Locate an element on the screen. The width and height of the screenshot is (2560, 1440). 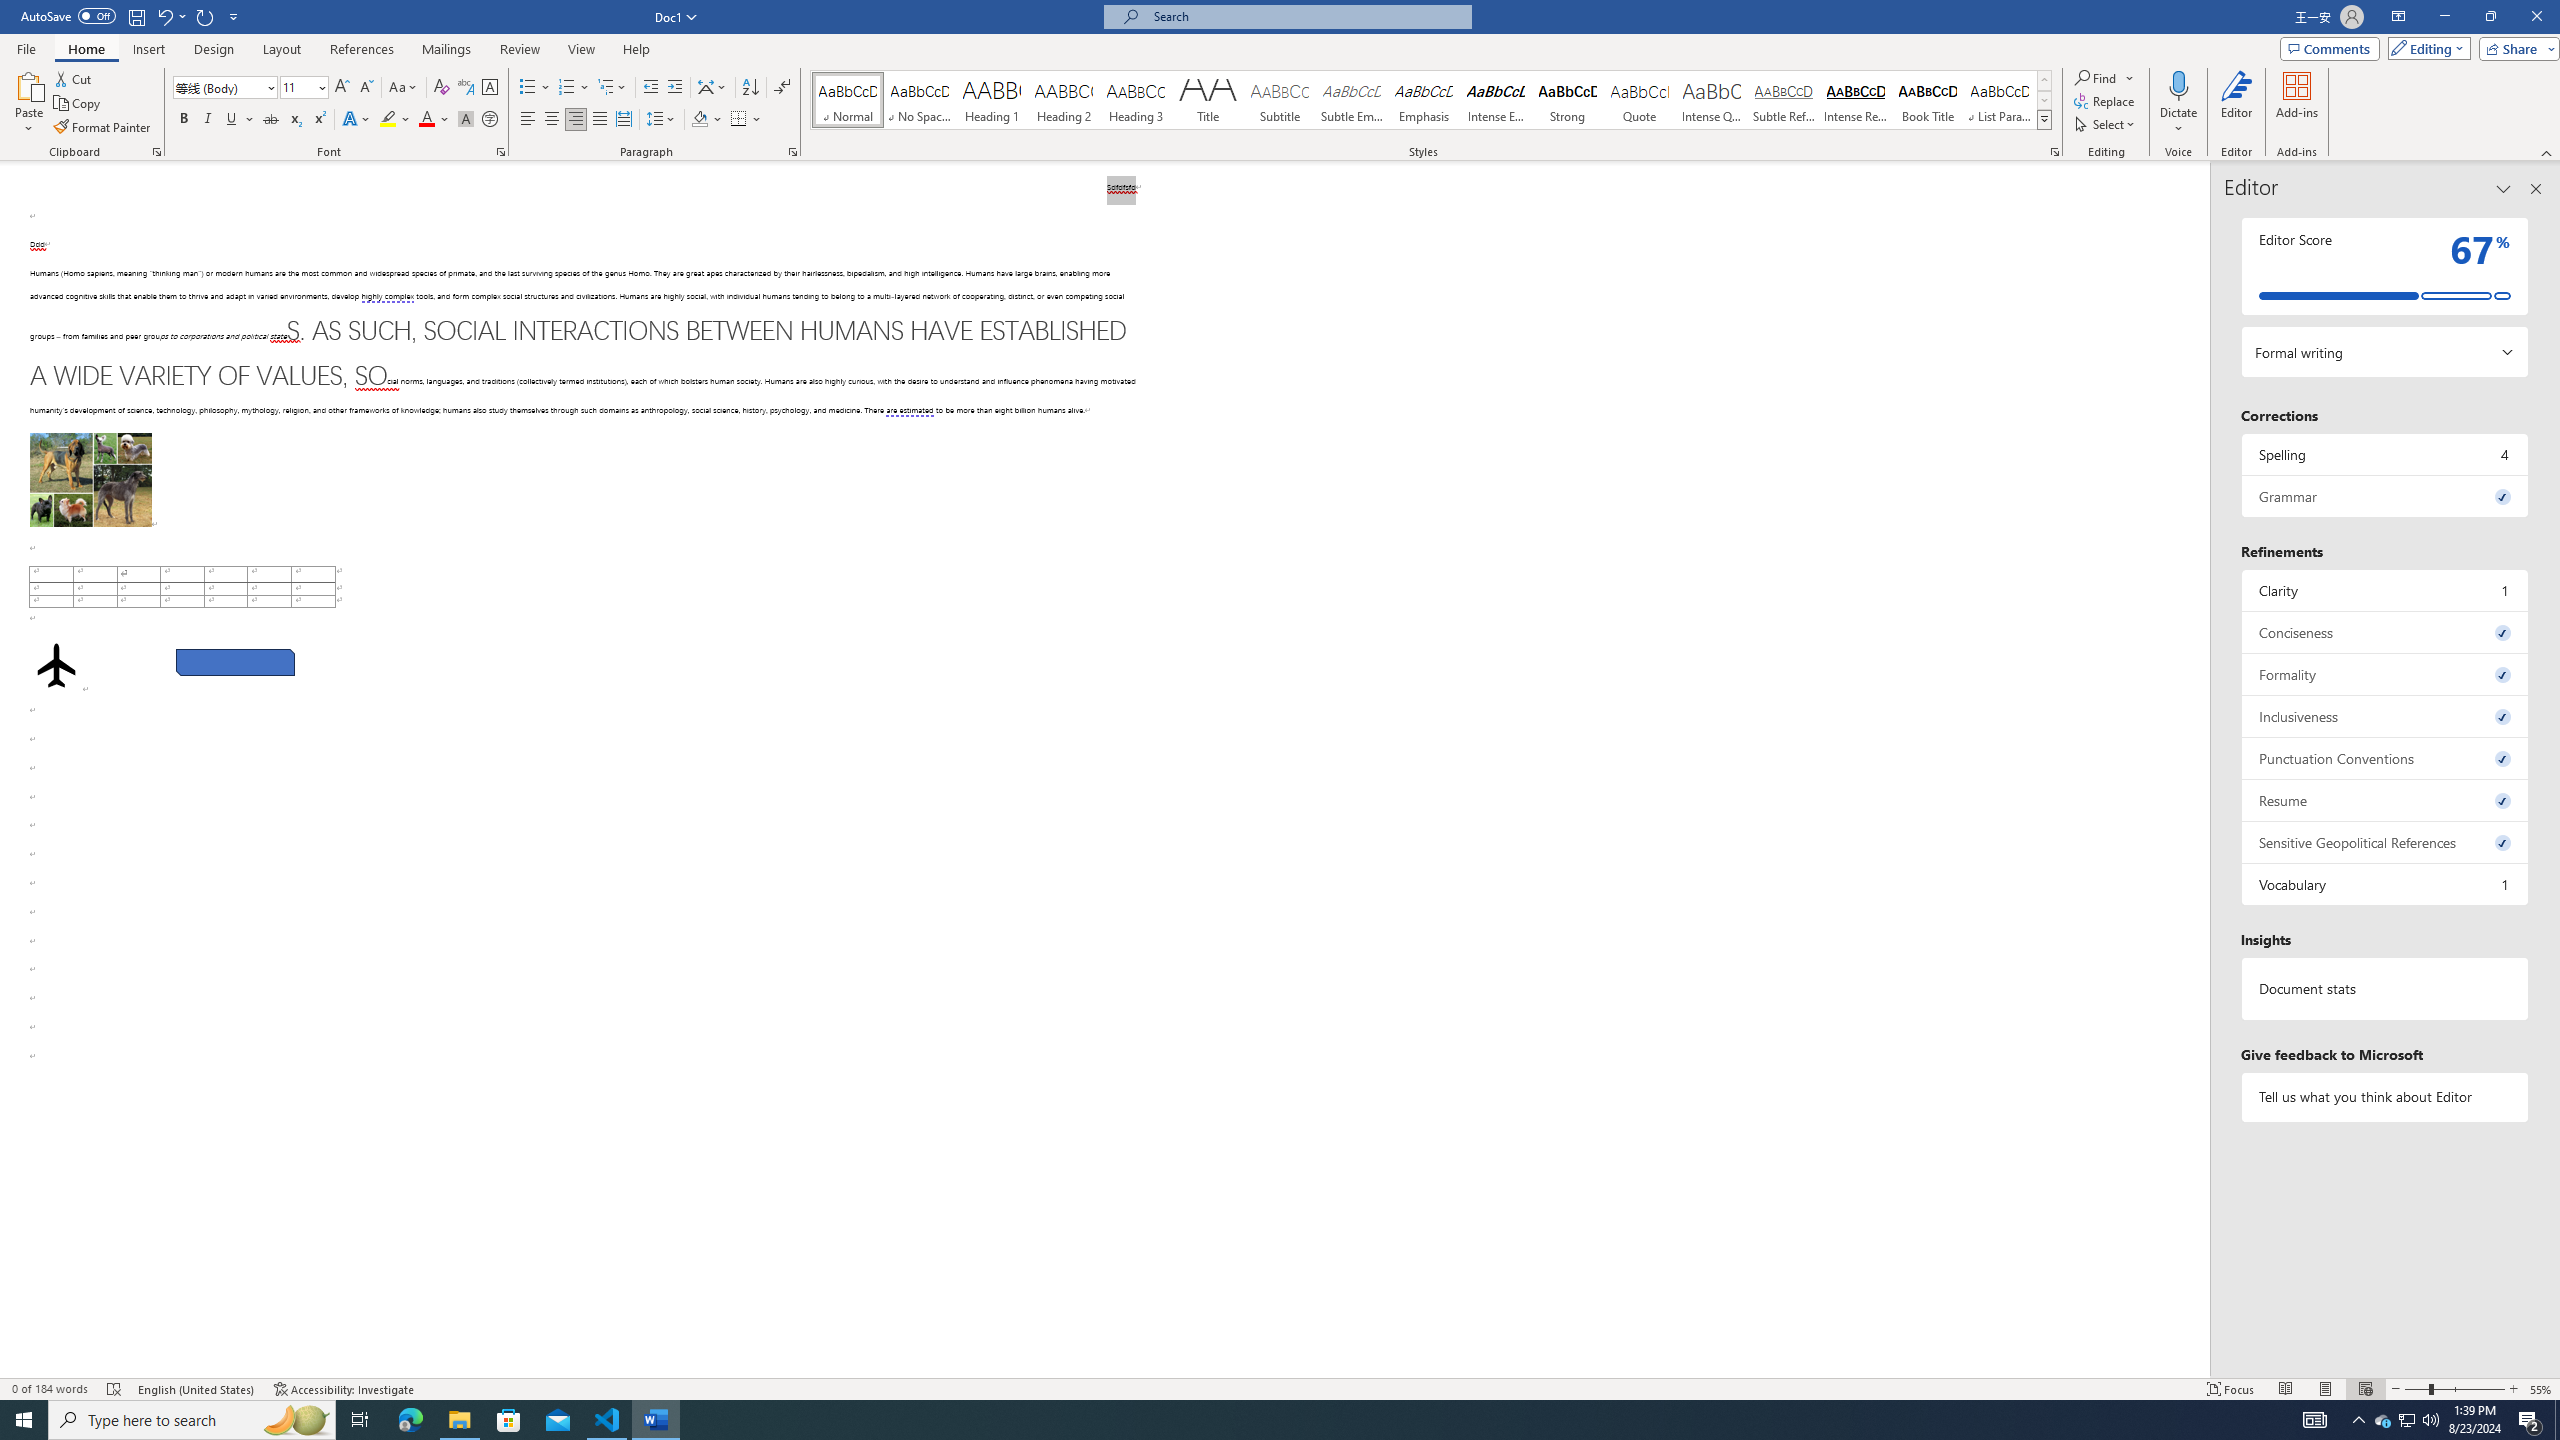
Spelling and Grammar Check Errors is located at coordinates (114, 1389).